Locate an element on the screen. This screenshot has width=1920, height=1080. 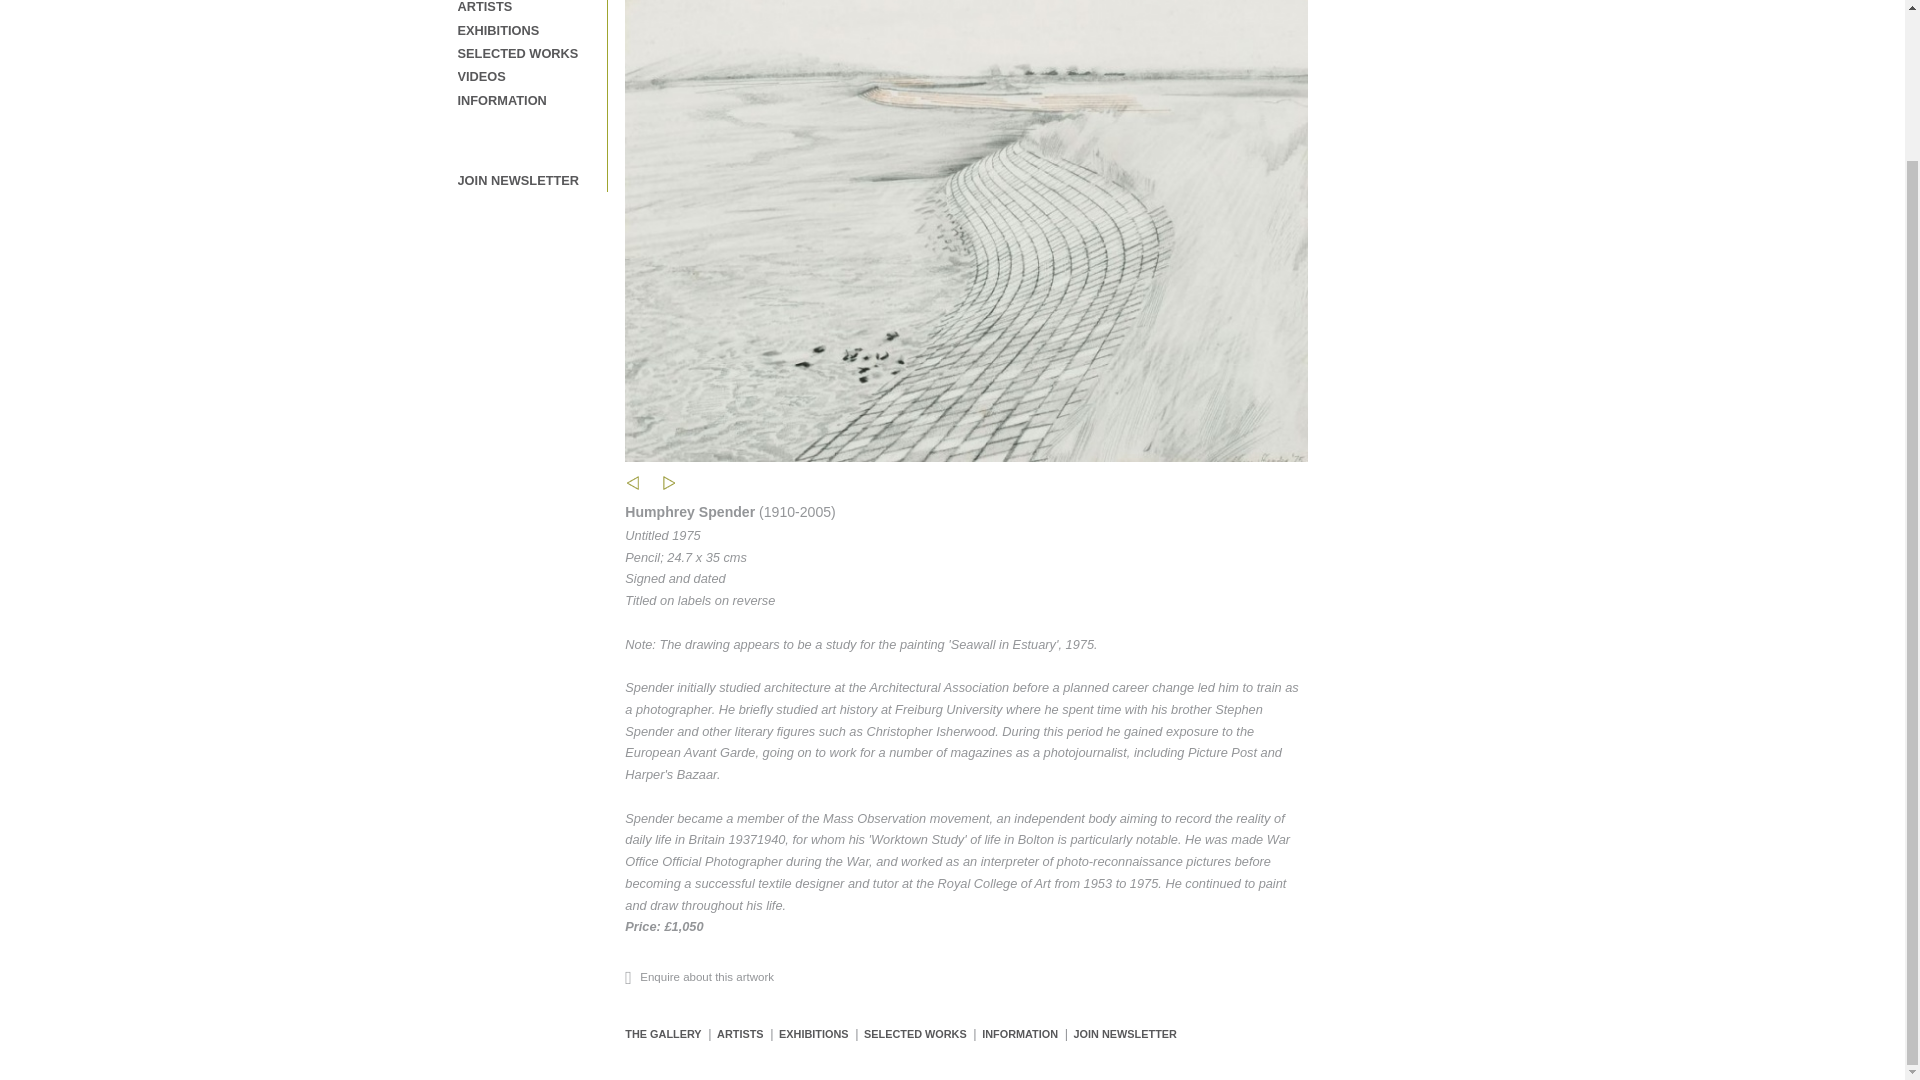
Enquire about this artwork is located at coordinates (699, 976).